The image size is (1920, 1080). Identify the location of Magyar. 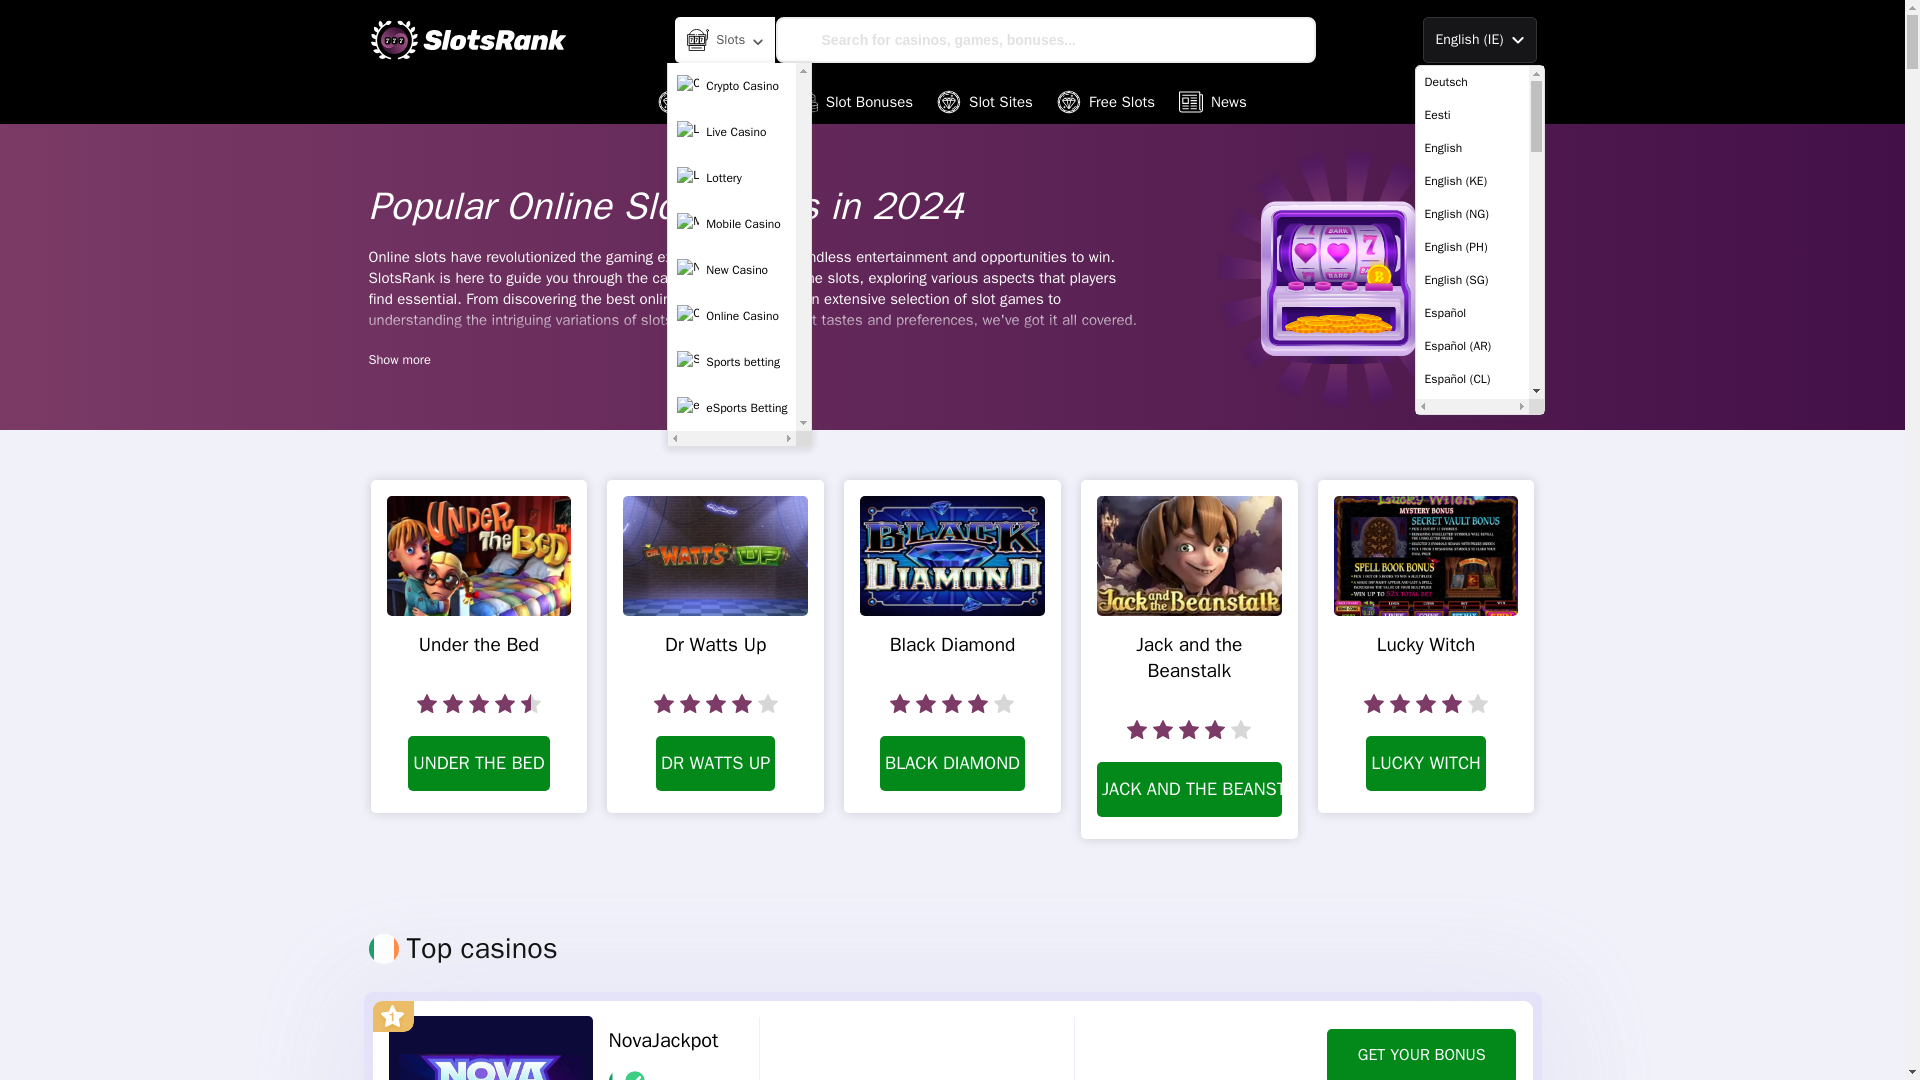
(1472, 676).